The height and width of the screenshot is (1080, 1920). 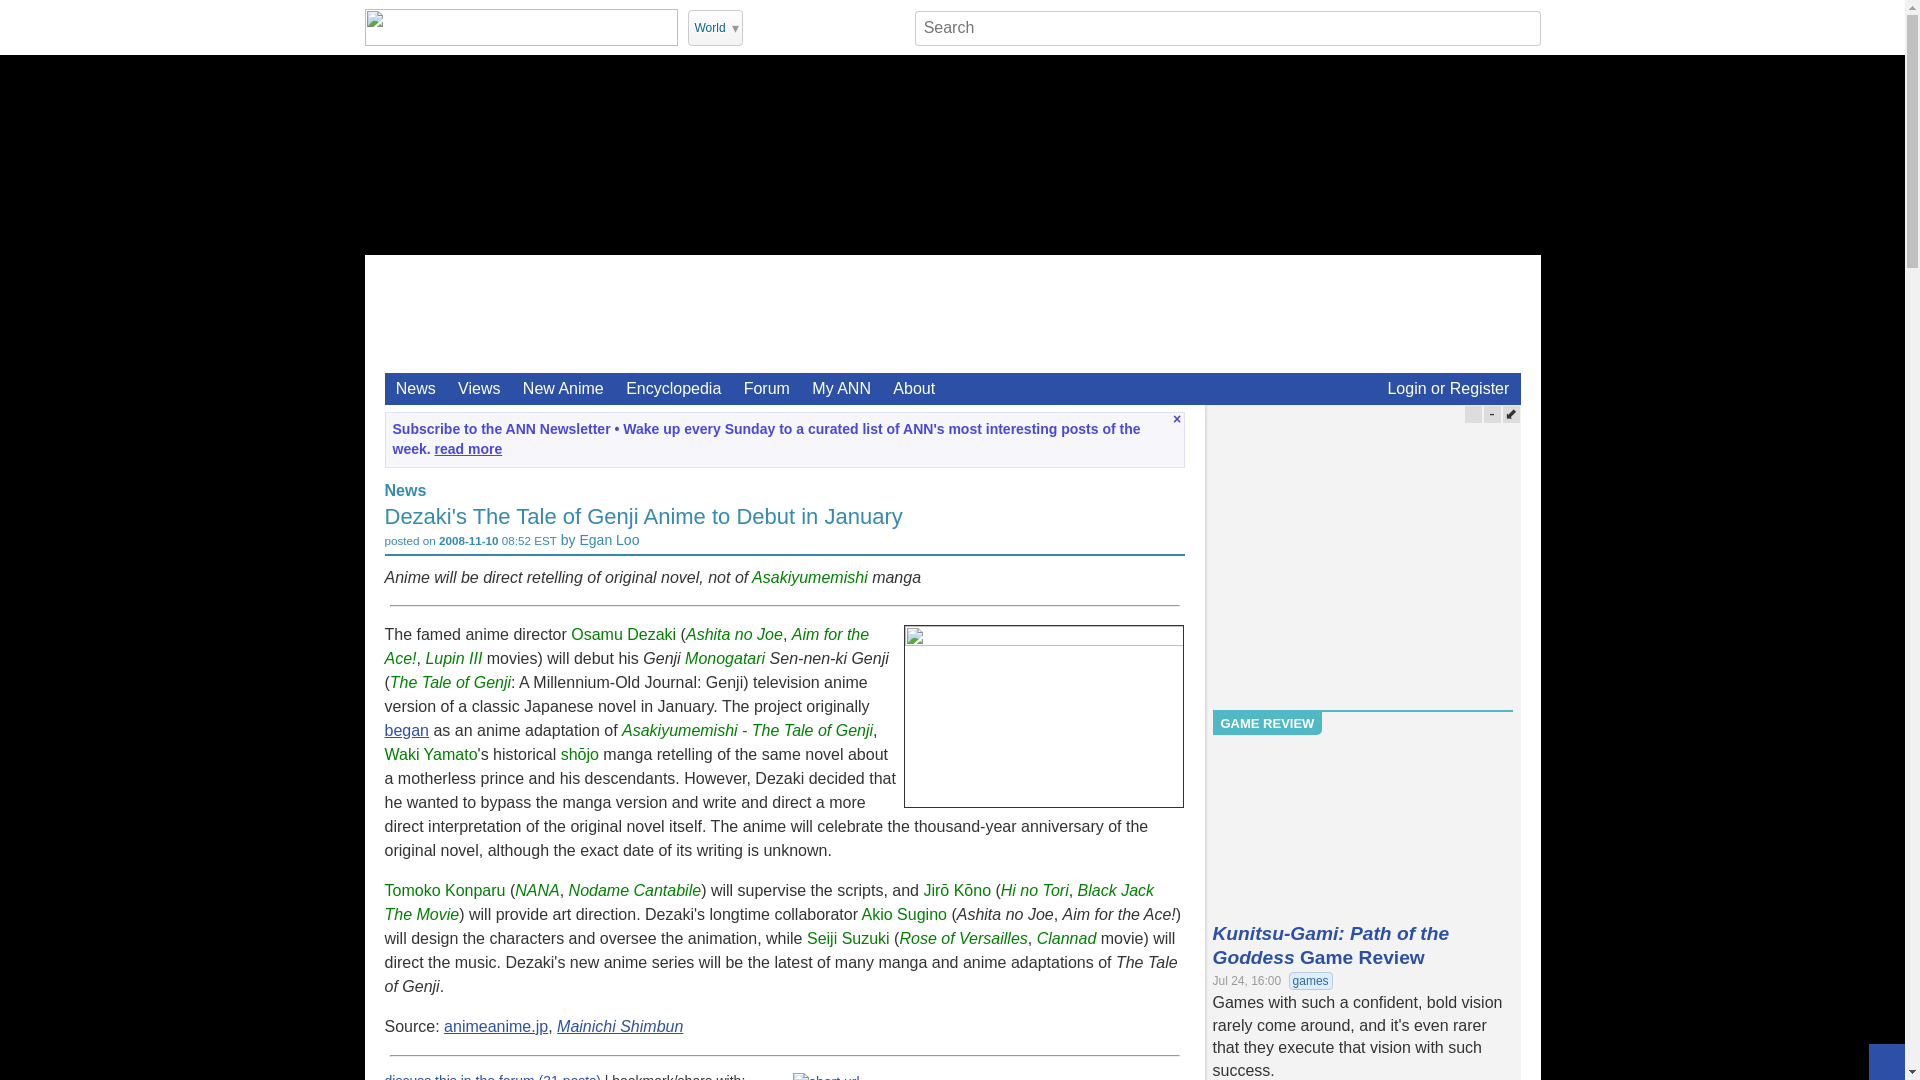 I want to click on Facebook, so click(x=814, y=26).